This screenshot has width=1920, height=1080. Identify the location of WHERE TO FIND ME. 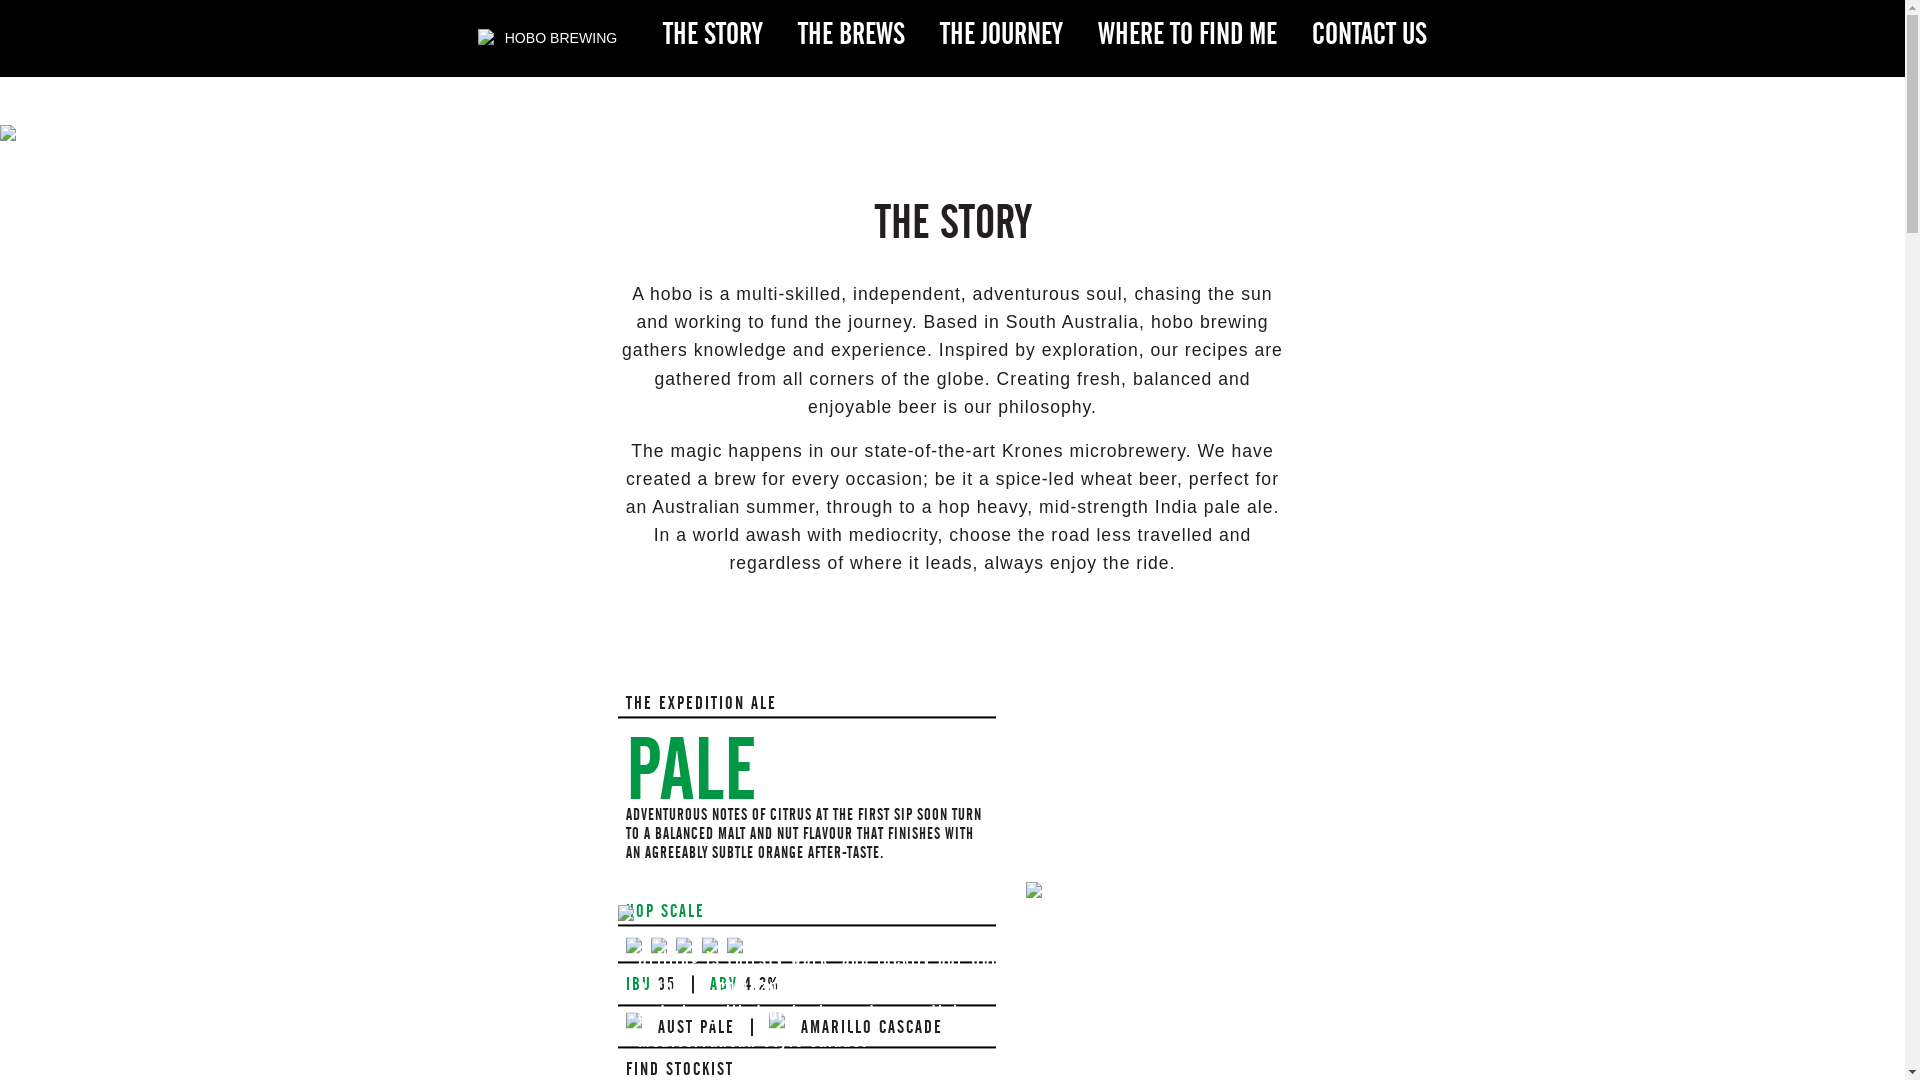
(1188, 34).